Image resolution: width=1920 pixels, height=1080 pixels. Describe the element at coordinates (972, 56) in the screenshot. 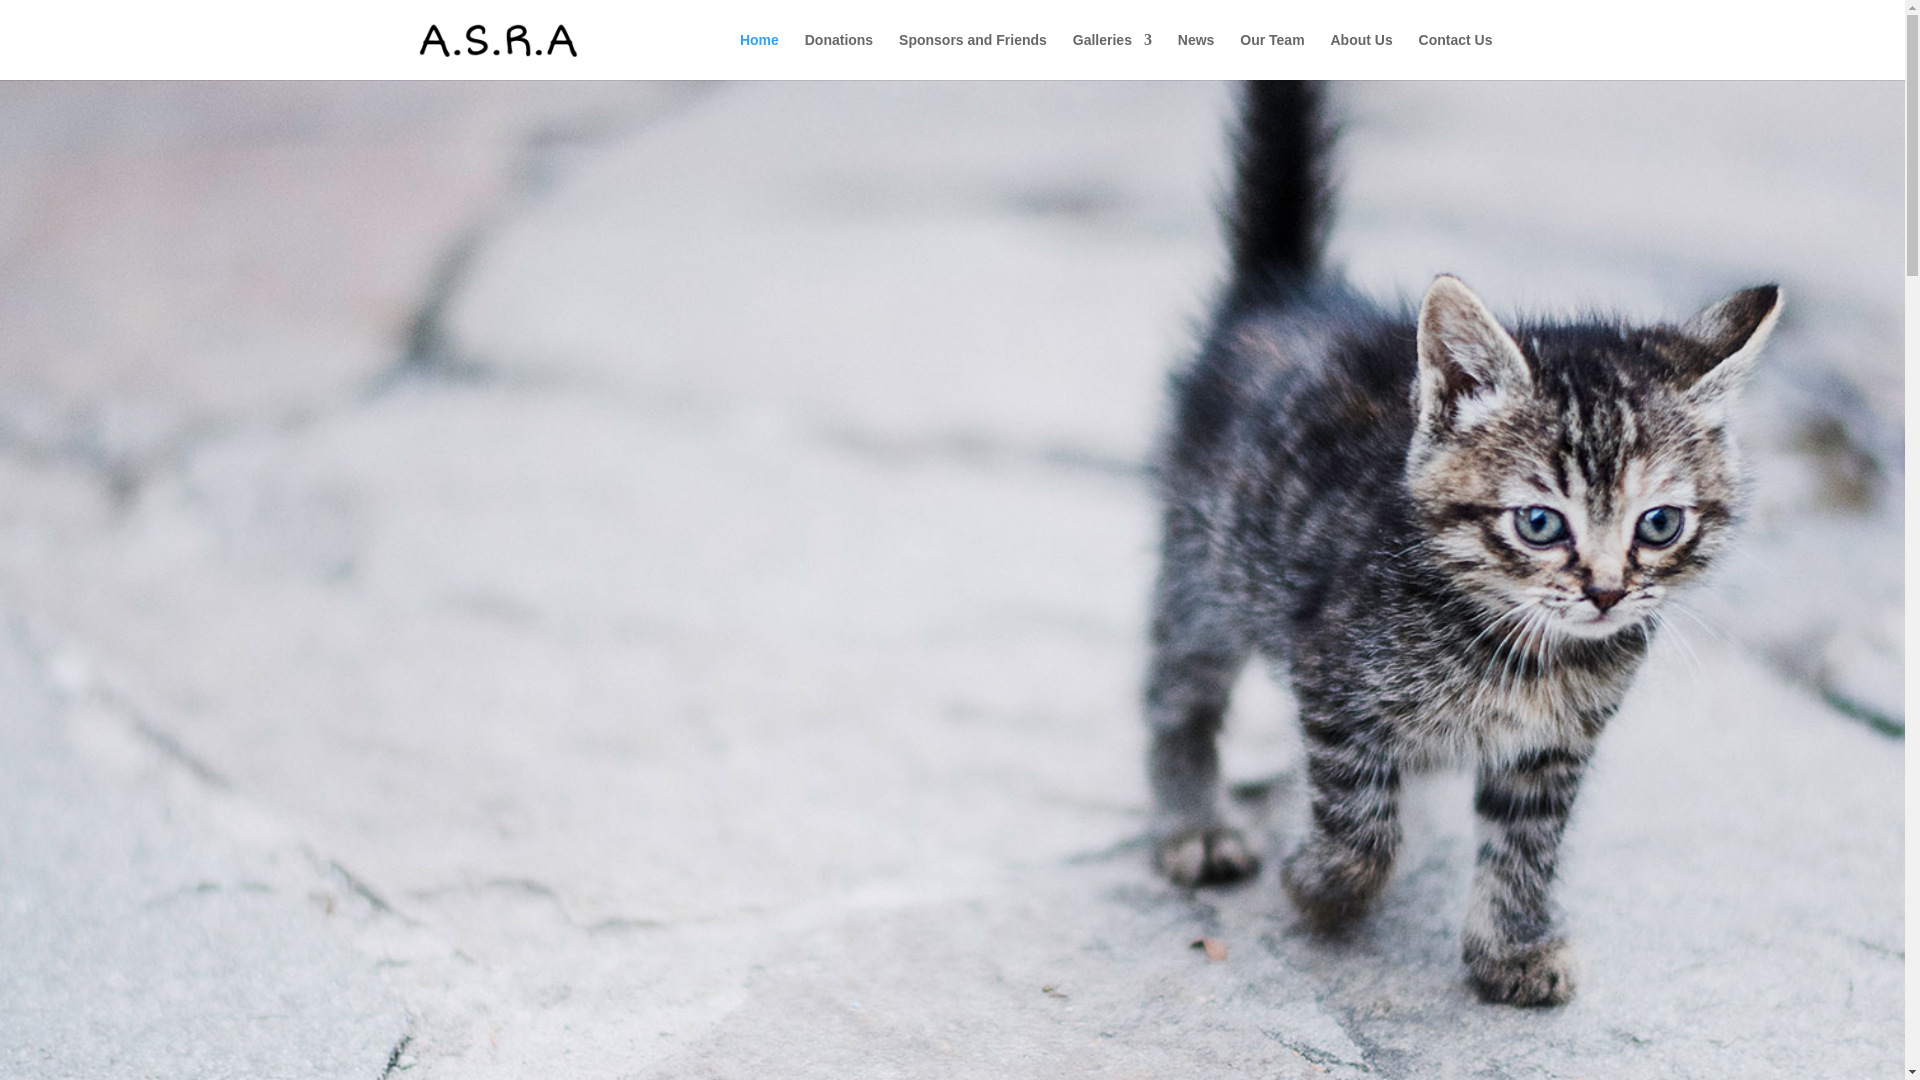

I see `Sponsors and Friends` at that location.